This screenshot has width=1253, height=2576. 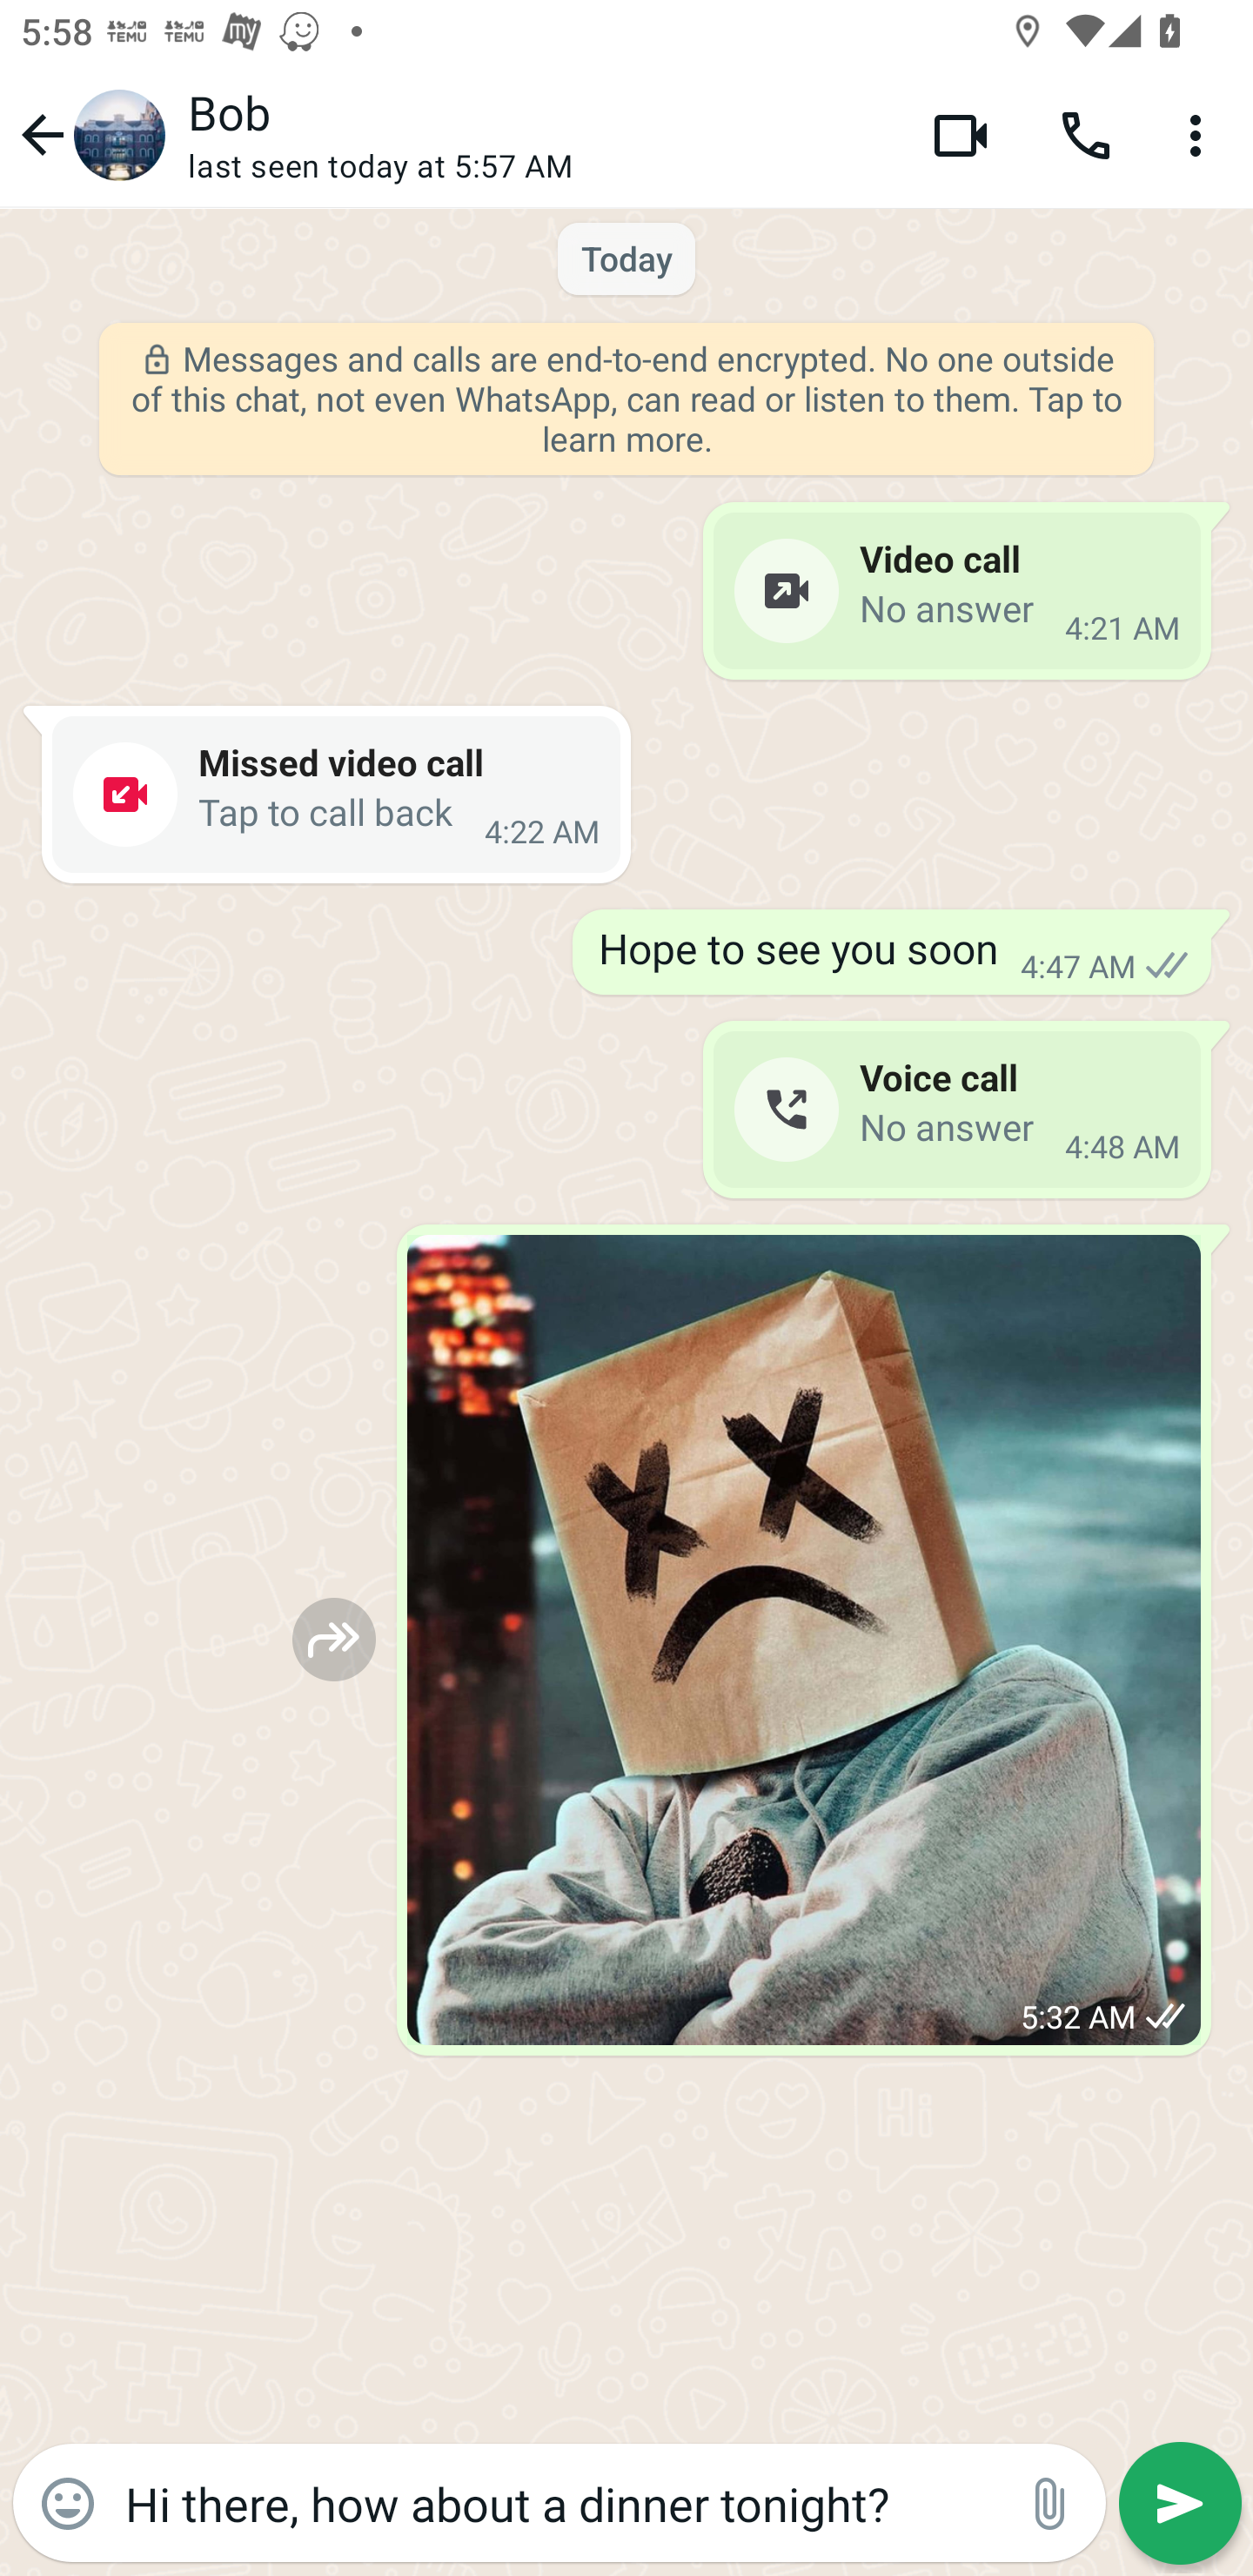 What do you see at coordinates (1051, 2504) in the screenshot?
I see `Attach` at bounding box center [1051, 2504].